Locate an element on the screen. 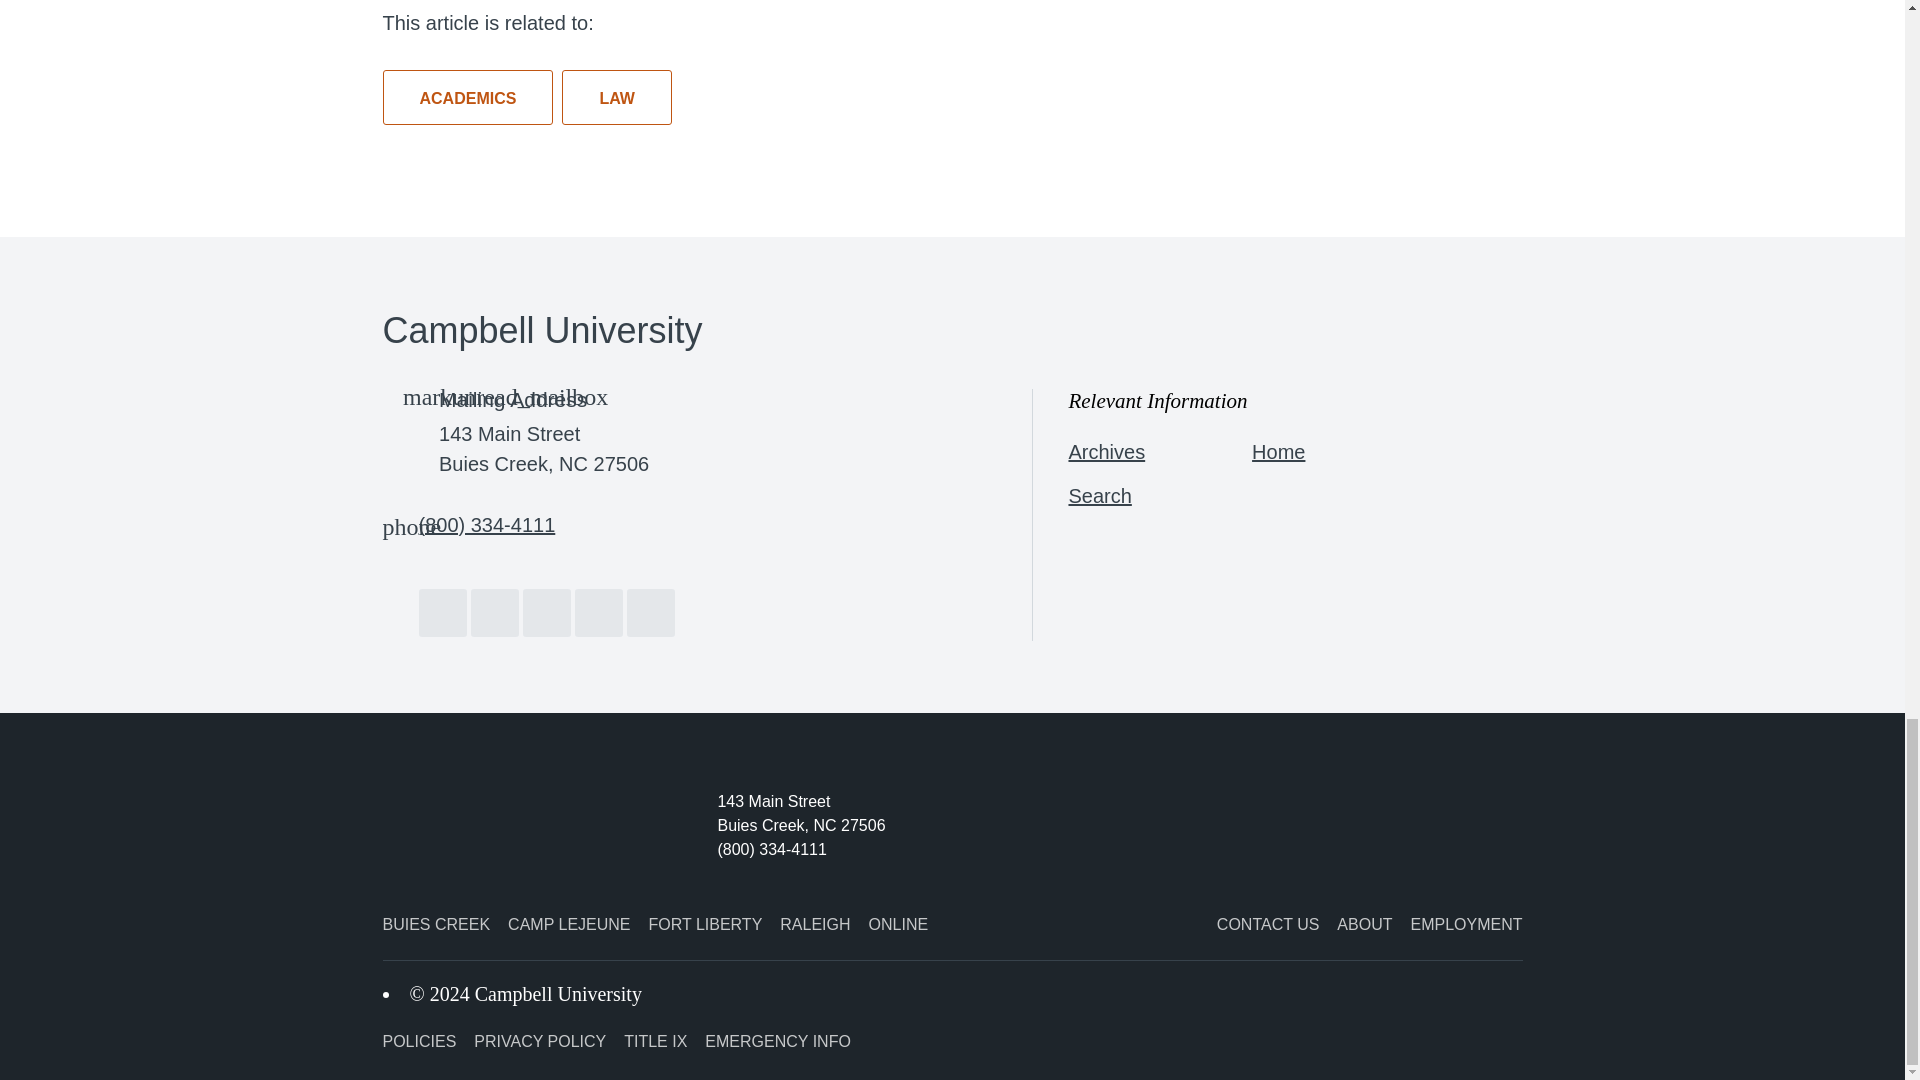  Follow Campbell University on Facebook is located at coordinates (442, 612).